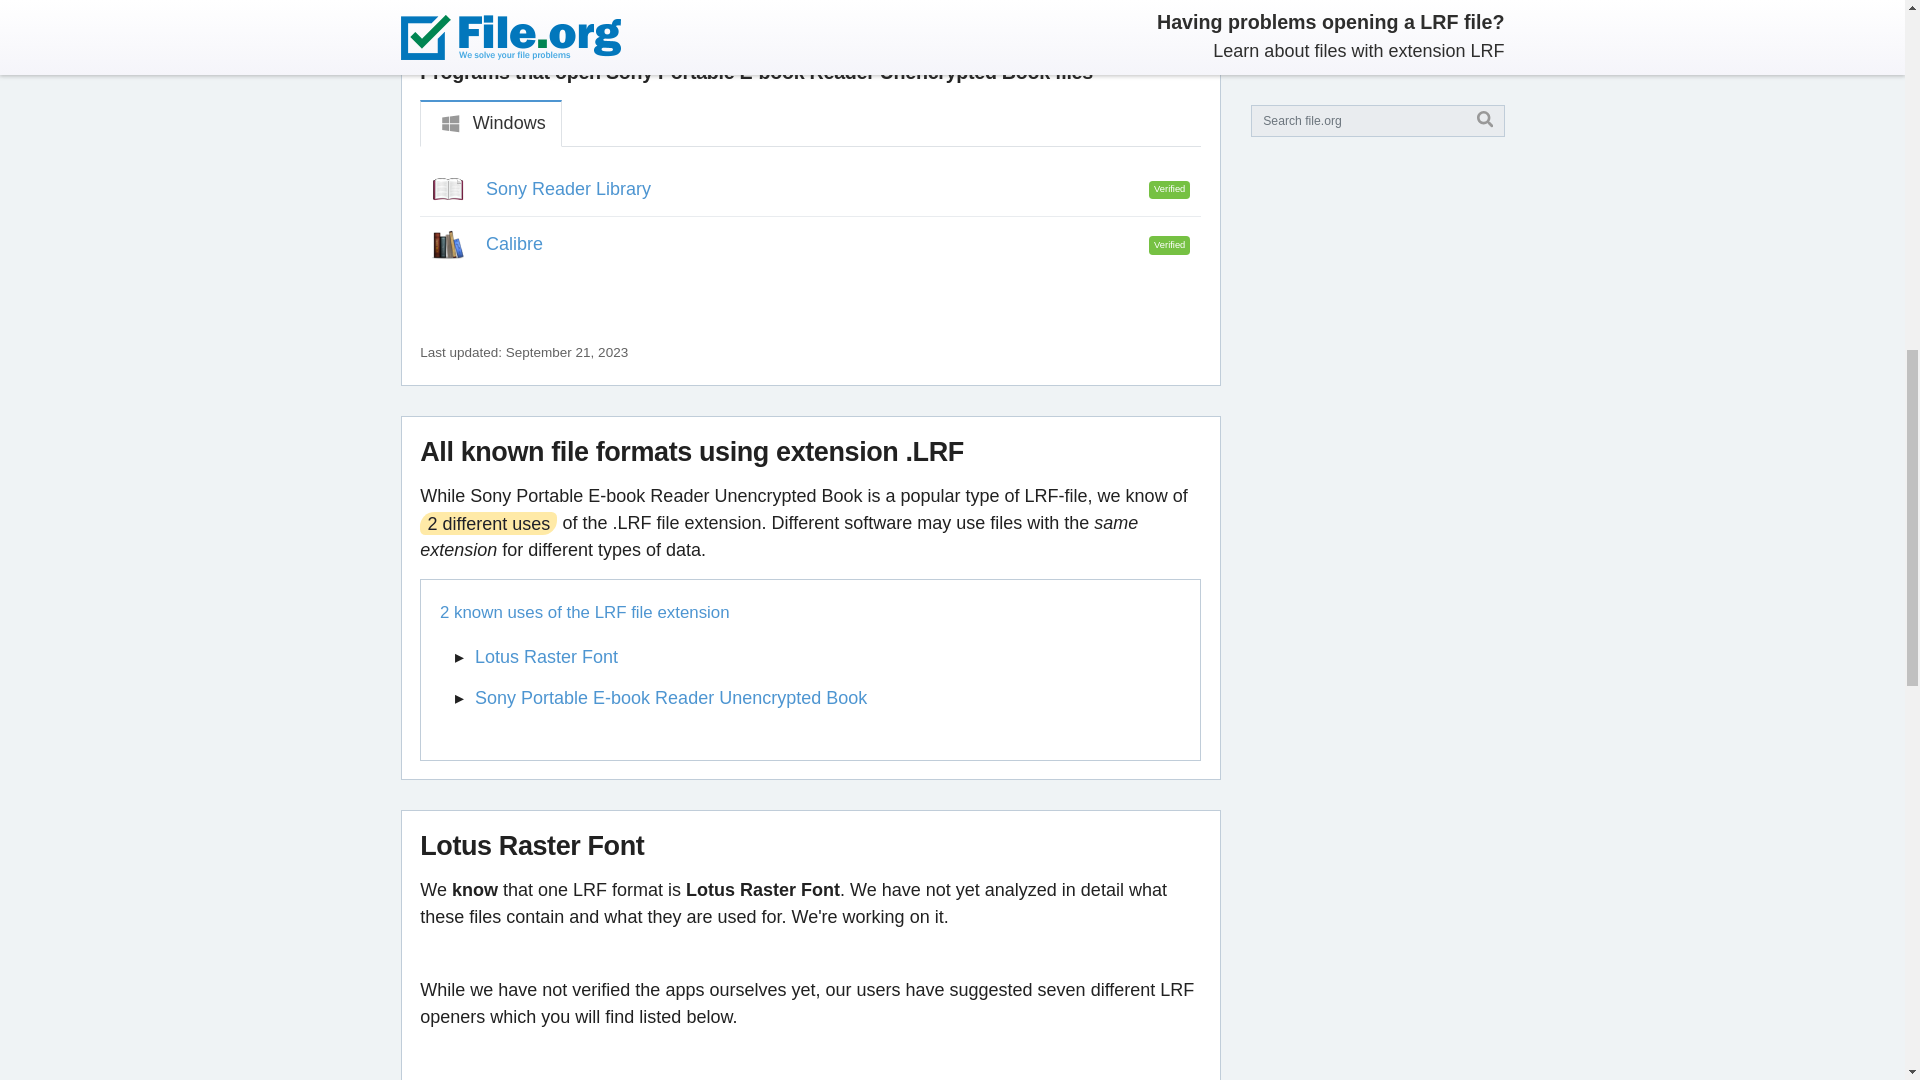 This screenshot has width=1920, height=1080. Describe the element at coordinates (546, 656) in the screenshot. I see `Lotus Raster Font` at that location.